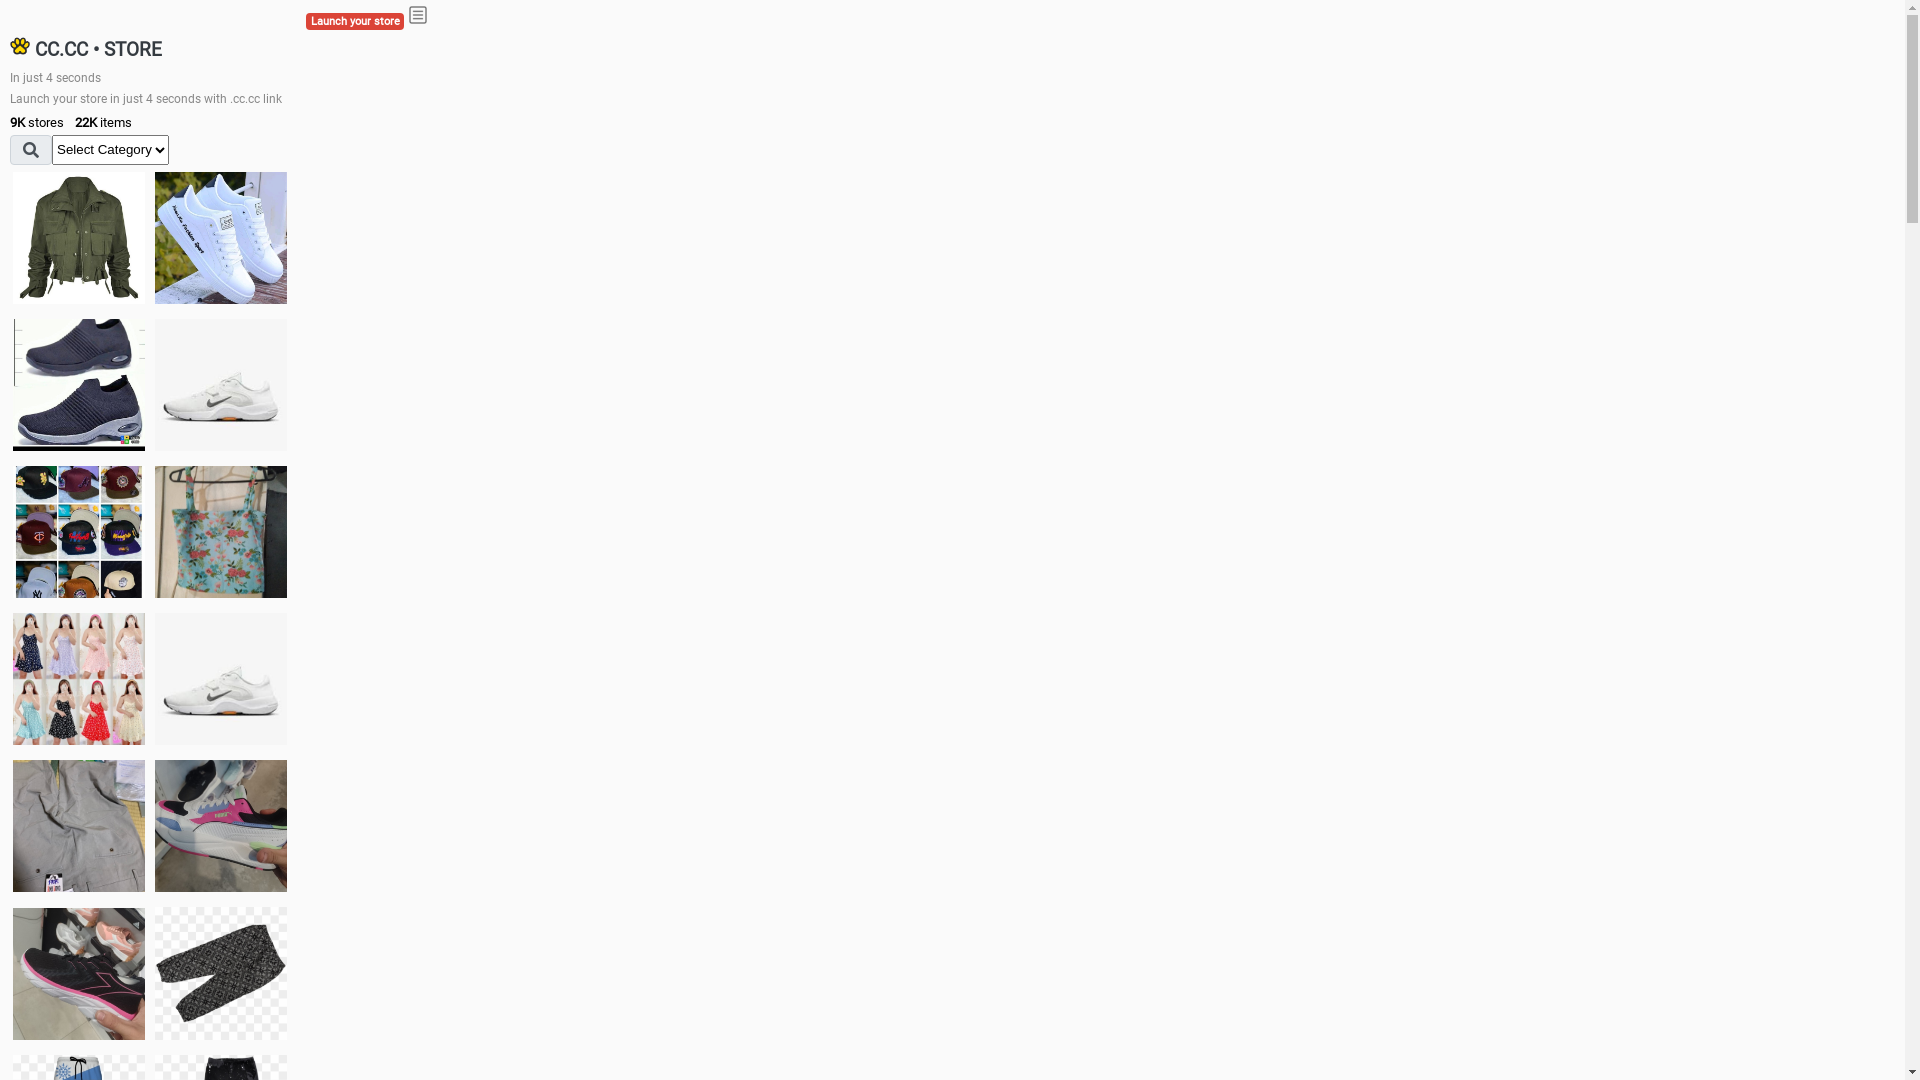 This screenshot has height=1080, width=1920. What do you see at coordinates (355, 22) in the screenshot?
I see `Launch your store` at bounding box center [355, 22].